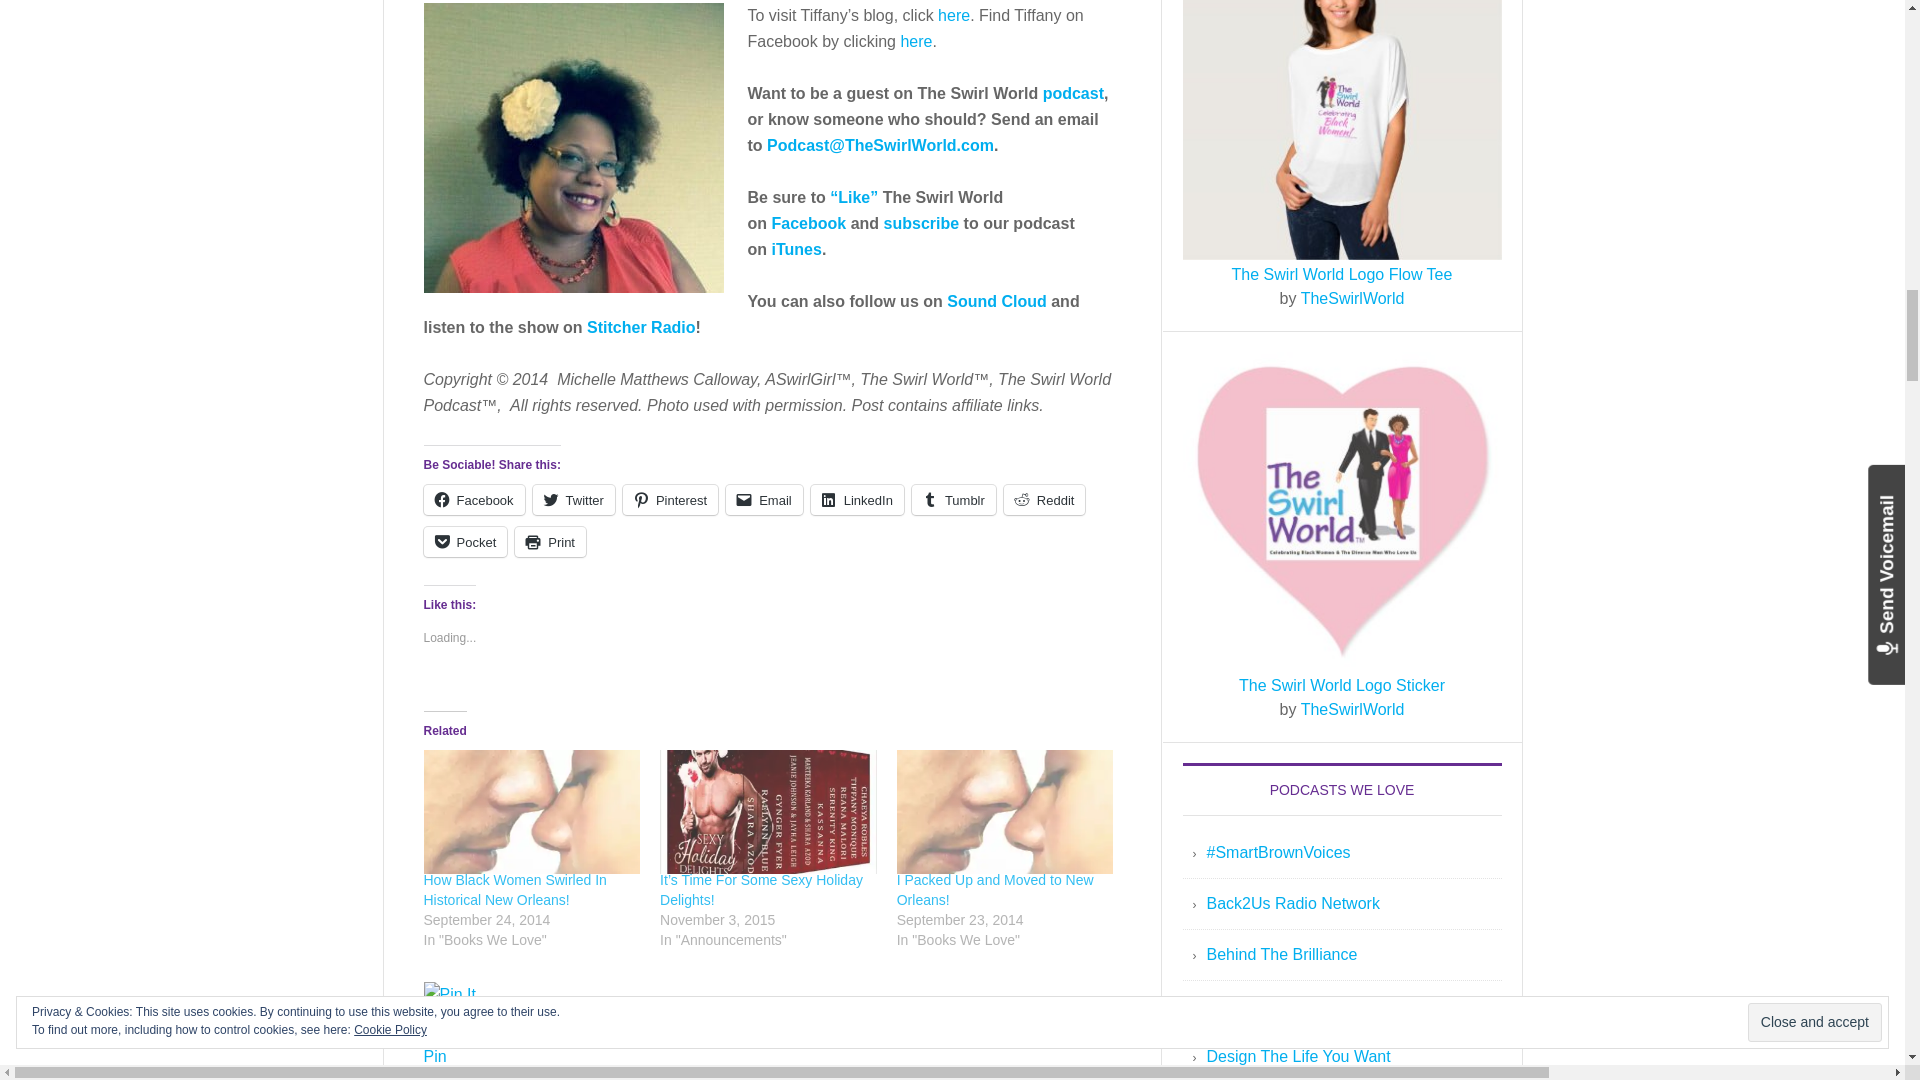 Image resolution: width=1920 pixels, height=1080 pixels. I want to click on How Black Women Swirled In Historical New Orleans!, so click(515, 890).